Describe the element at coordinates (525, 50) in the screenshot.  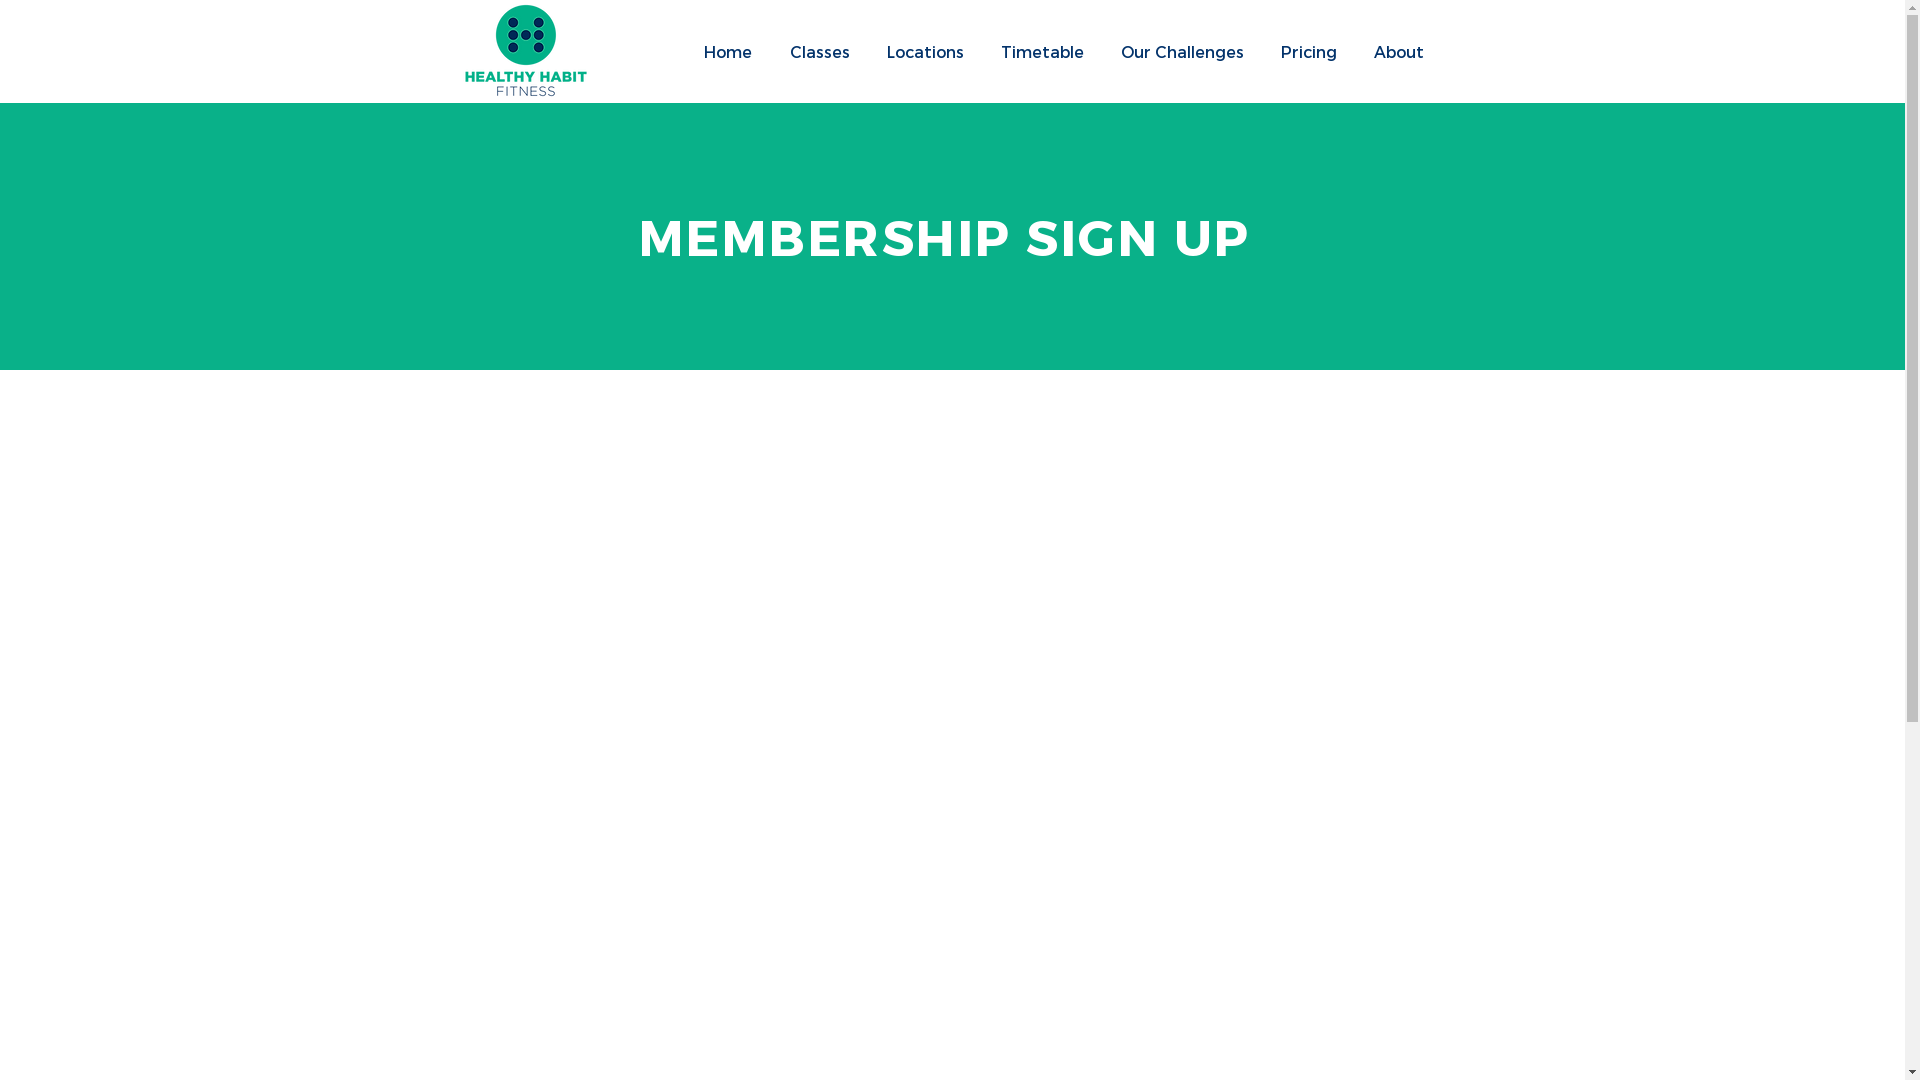
I see `HHF_Logo_Stacked.png` at that location.